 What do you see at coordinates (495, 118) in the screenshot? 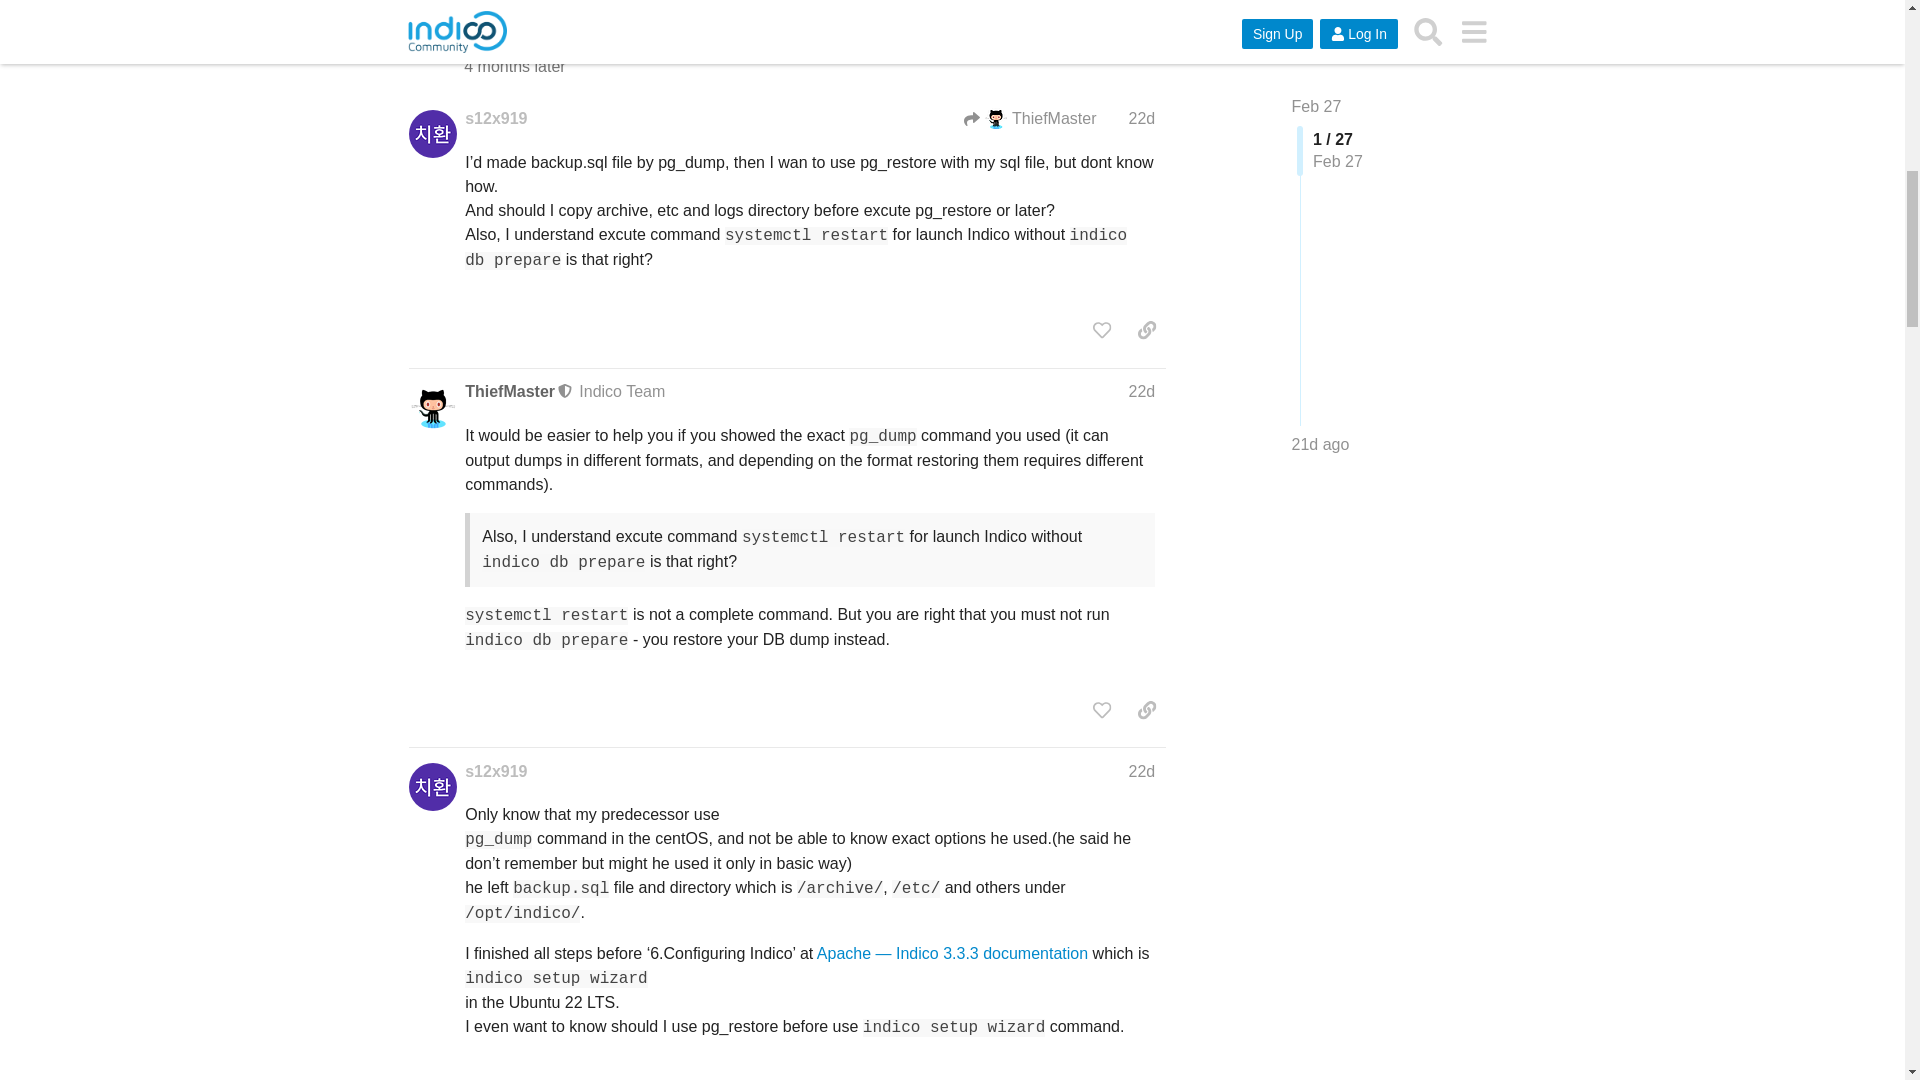
I see `s12x919` at bounding box center [495, 118].